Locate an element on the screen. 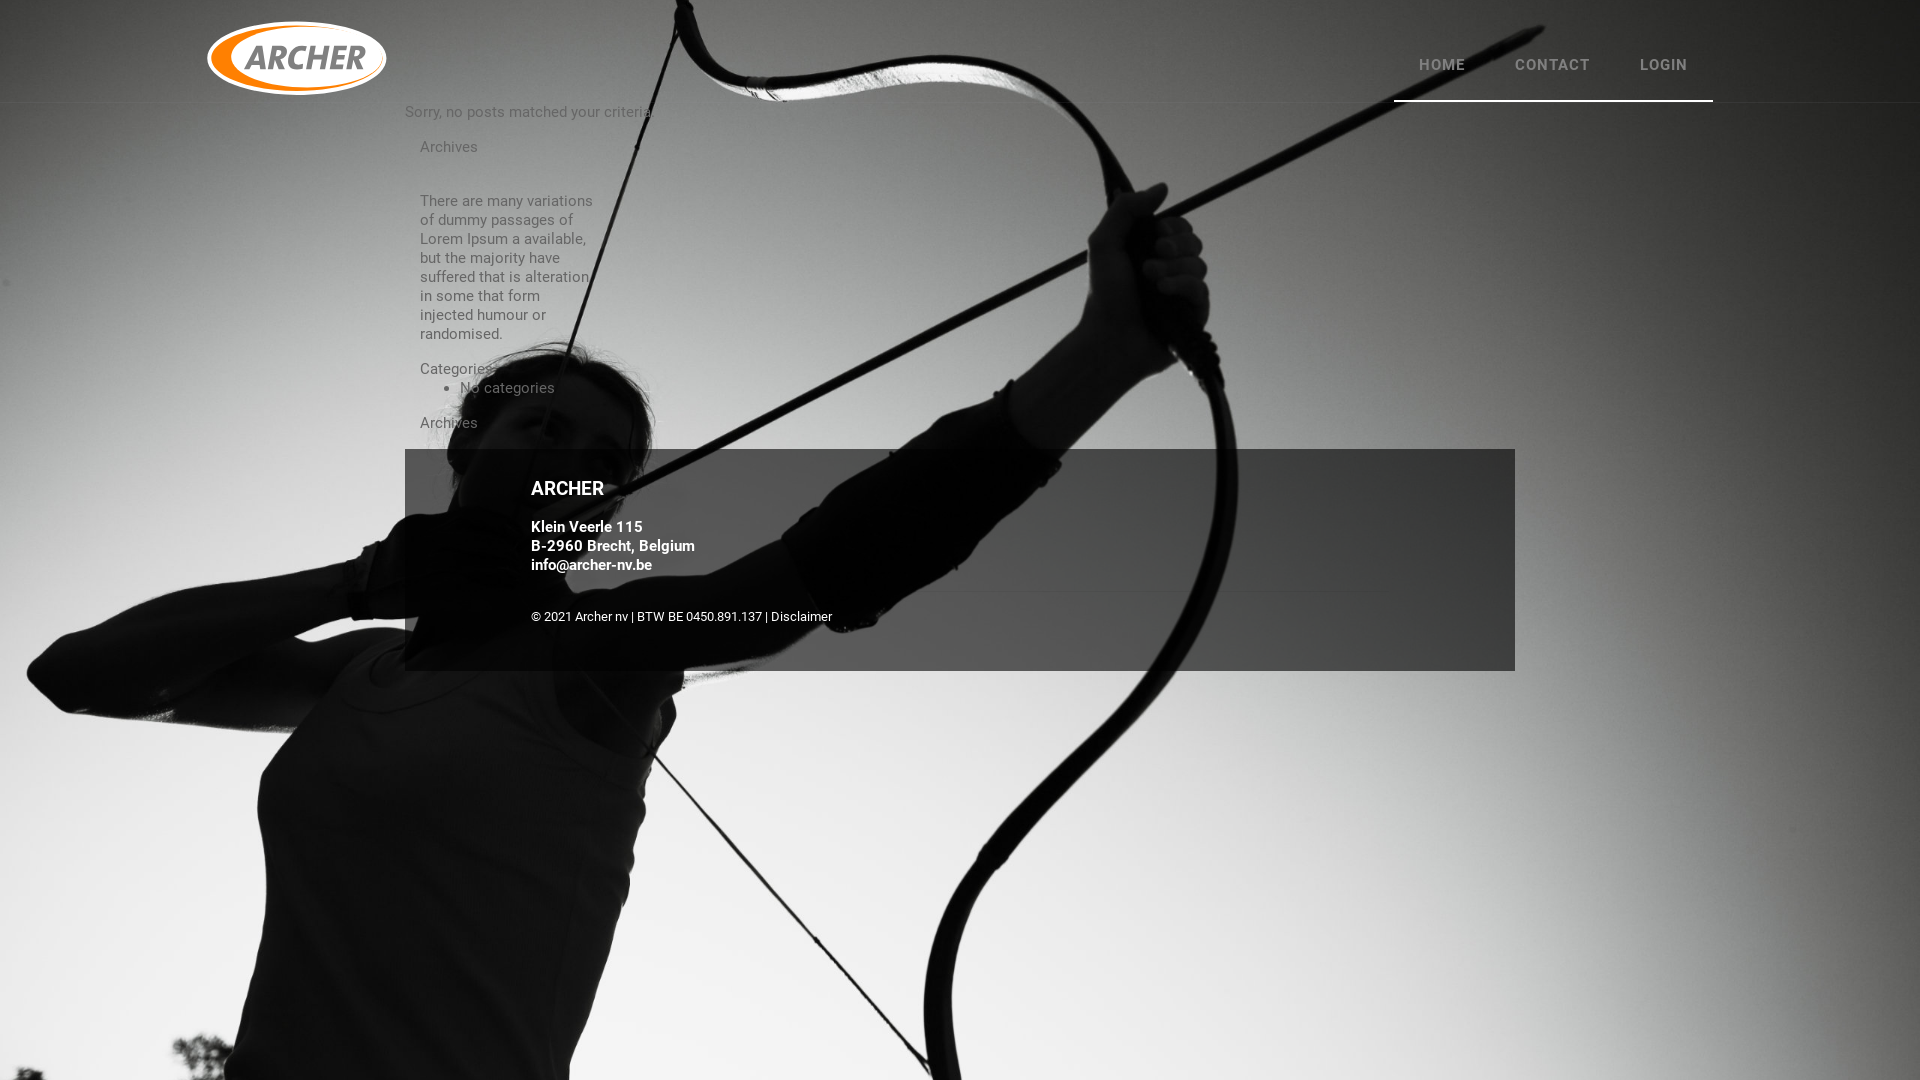  info@archer-nv.be is located at coordinates (592, 565).